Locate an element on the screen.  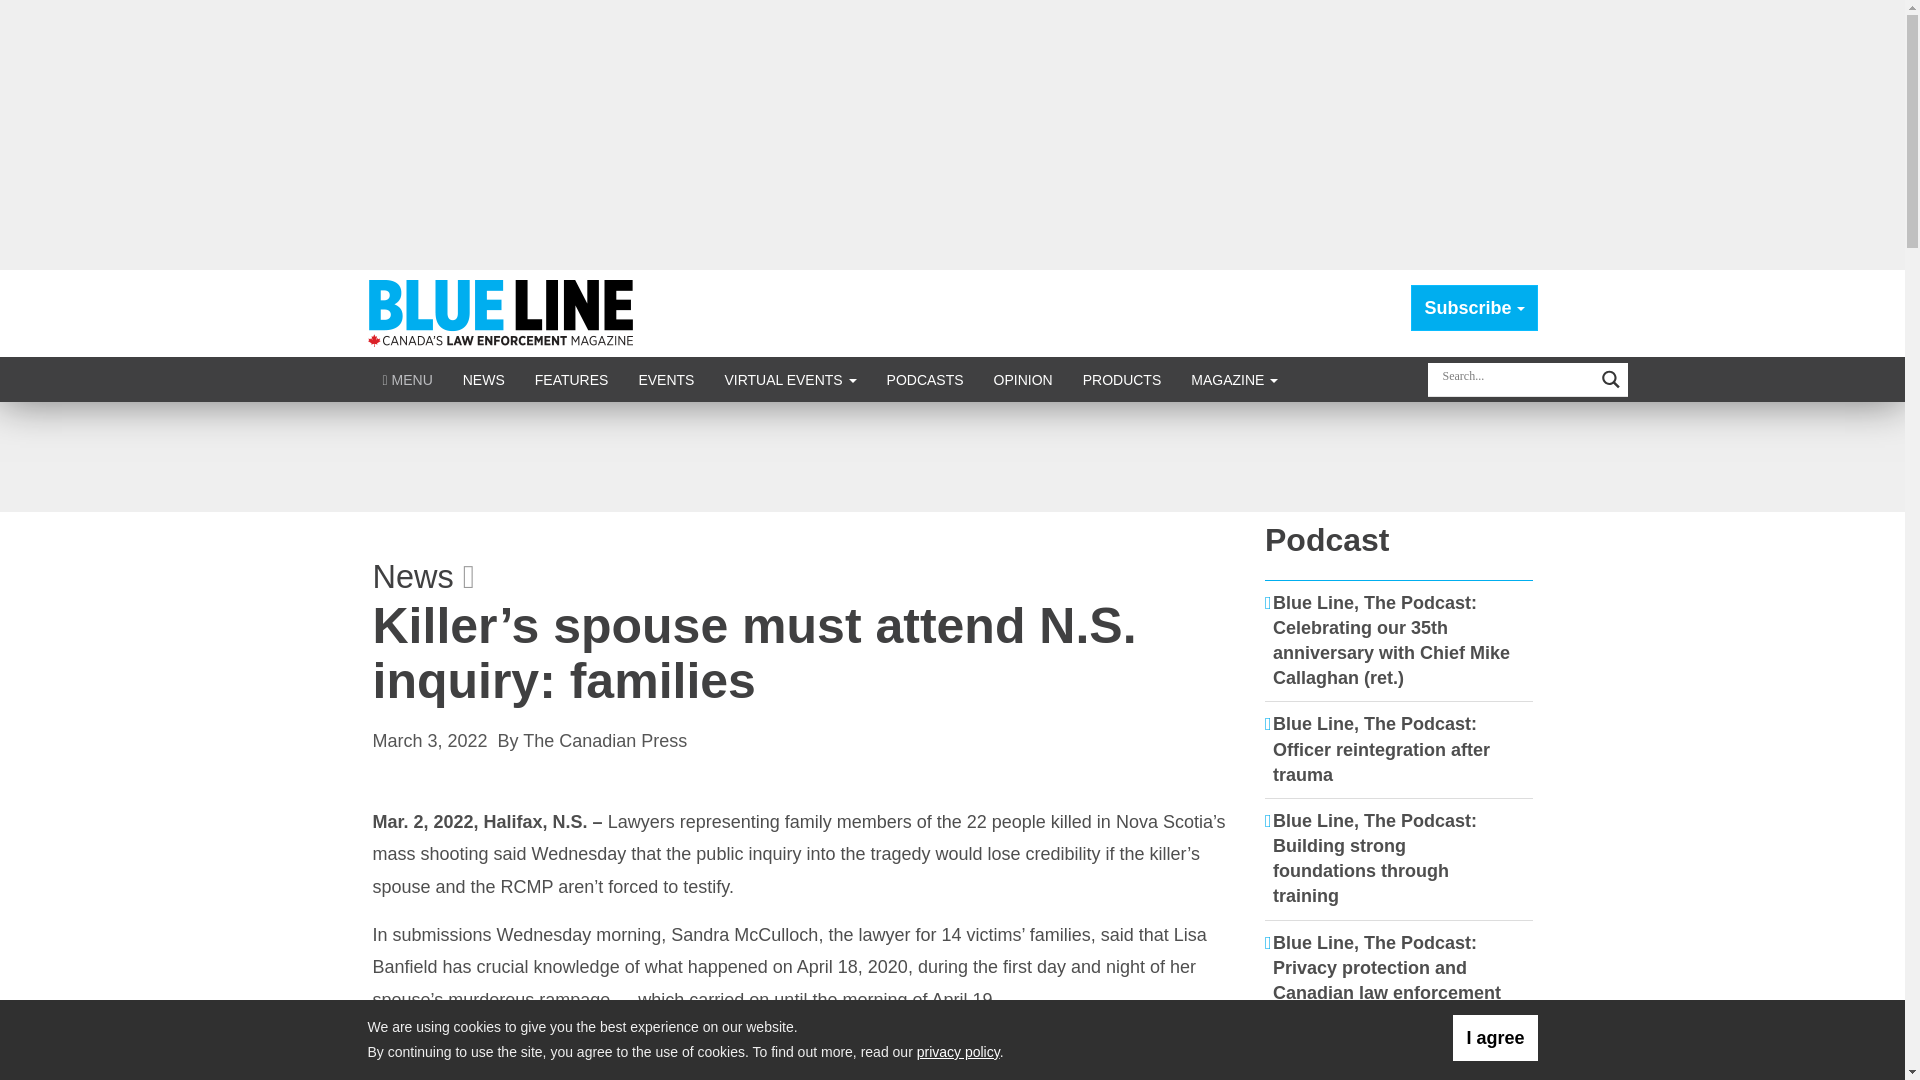
PRODUCTS is located at coordinates (1122, 379).